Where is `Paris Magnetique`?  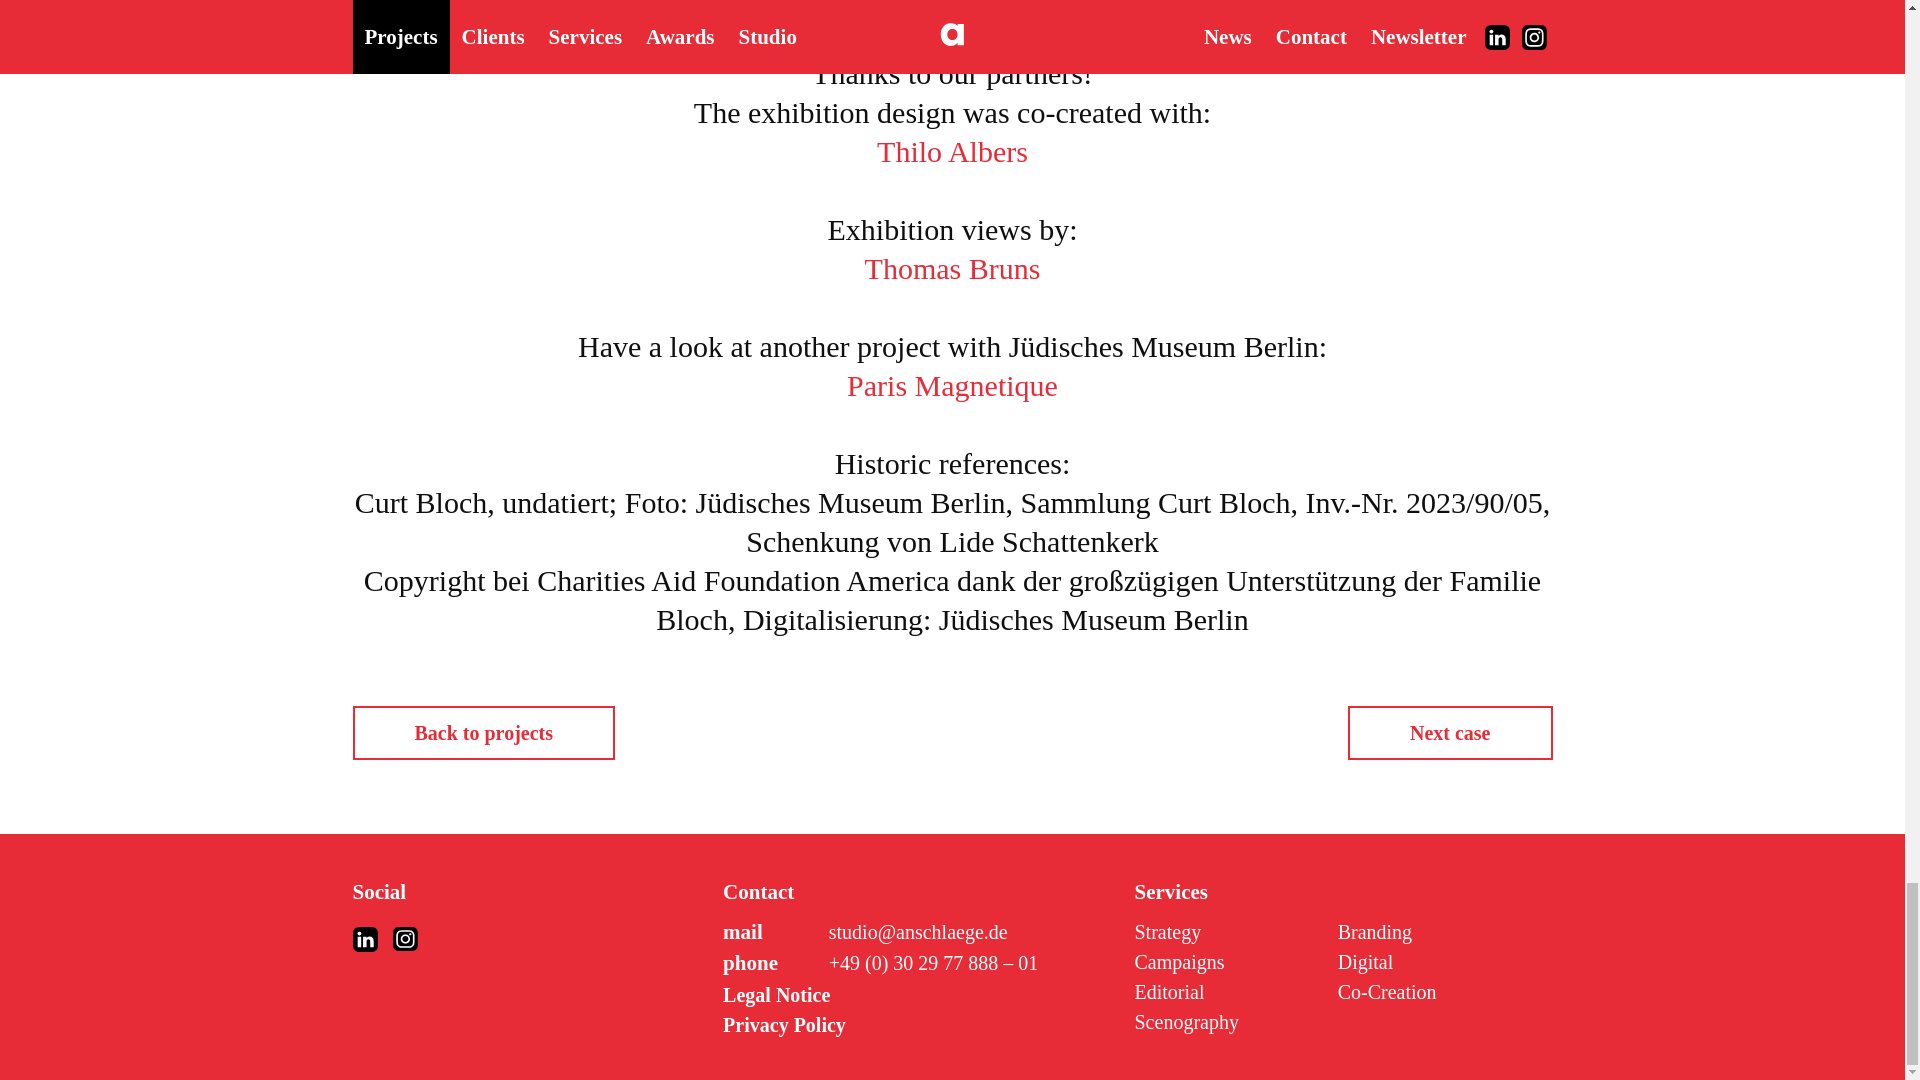 Paris Magnetique is located at coordinates (951, 386).